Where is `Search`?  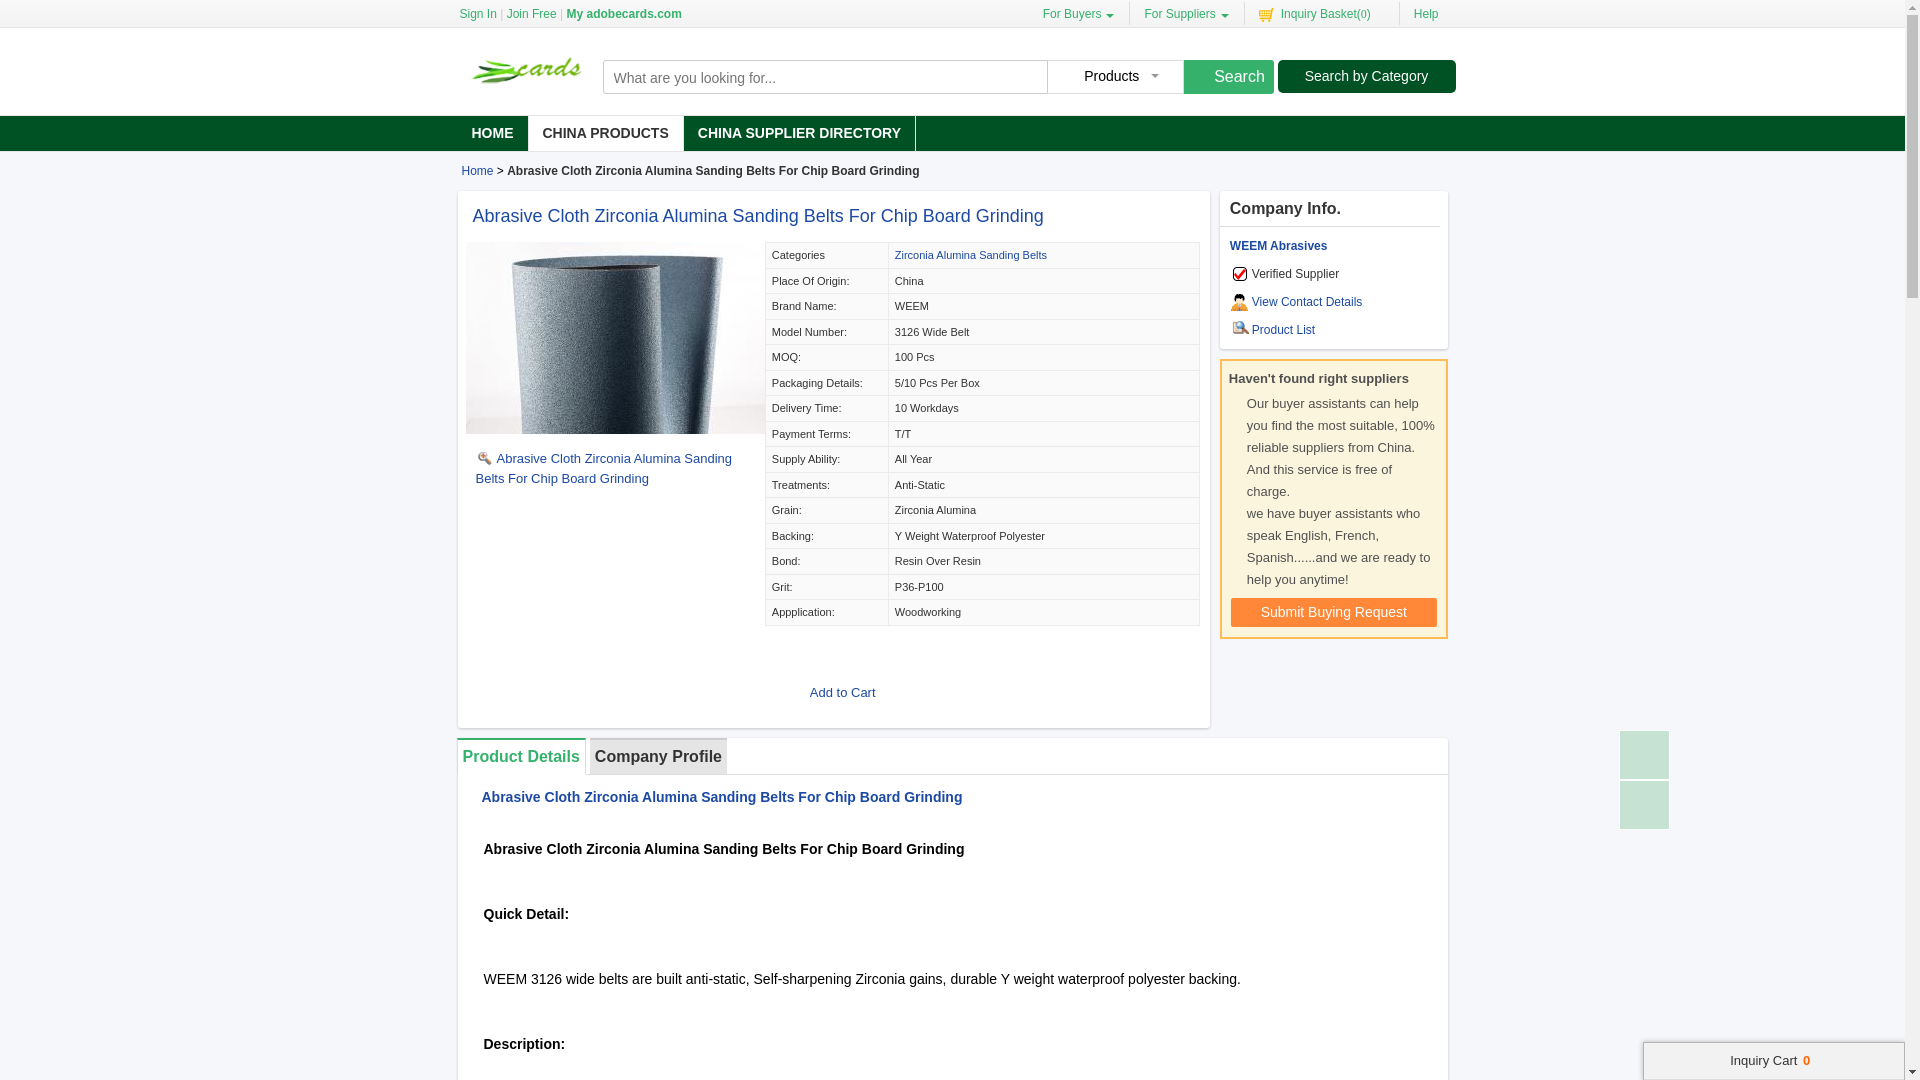
Search is located at coordinates (1229, 76).